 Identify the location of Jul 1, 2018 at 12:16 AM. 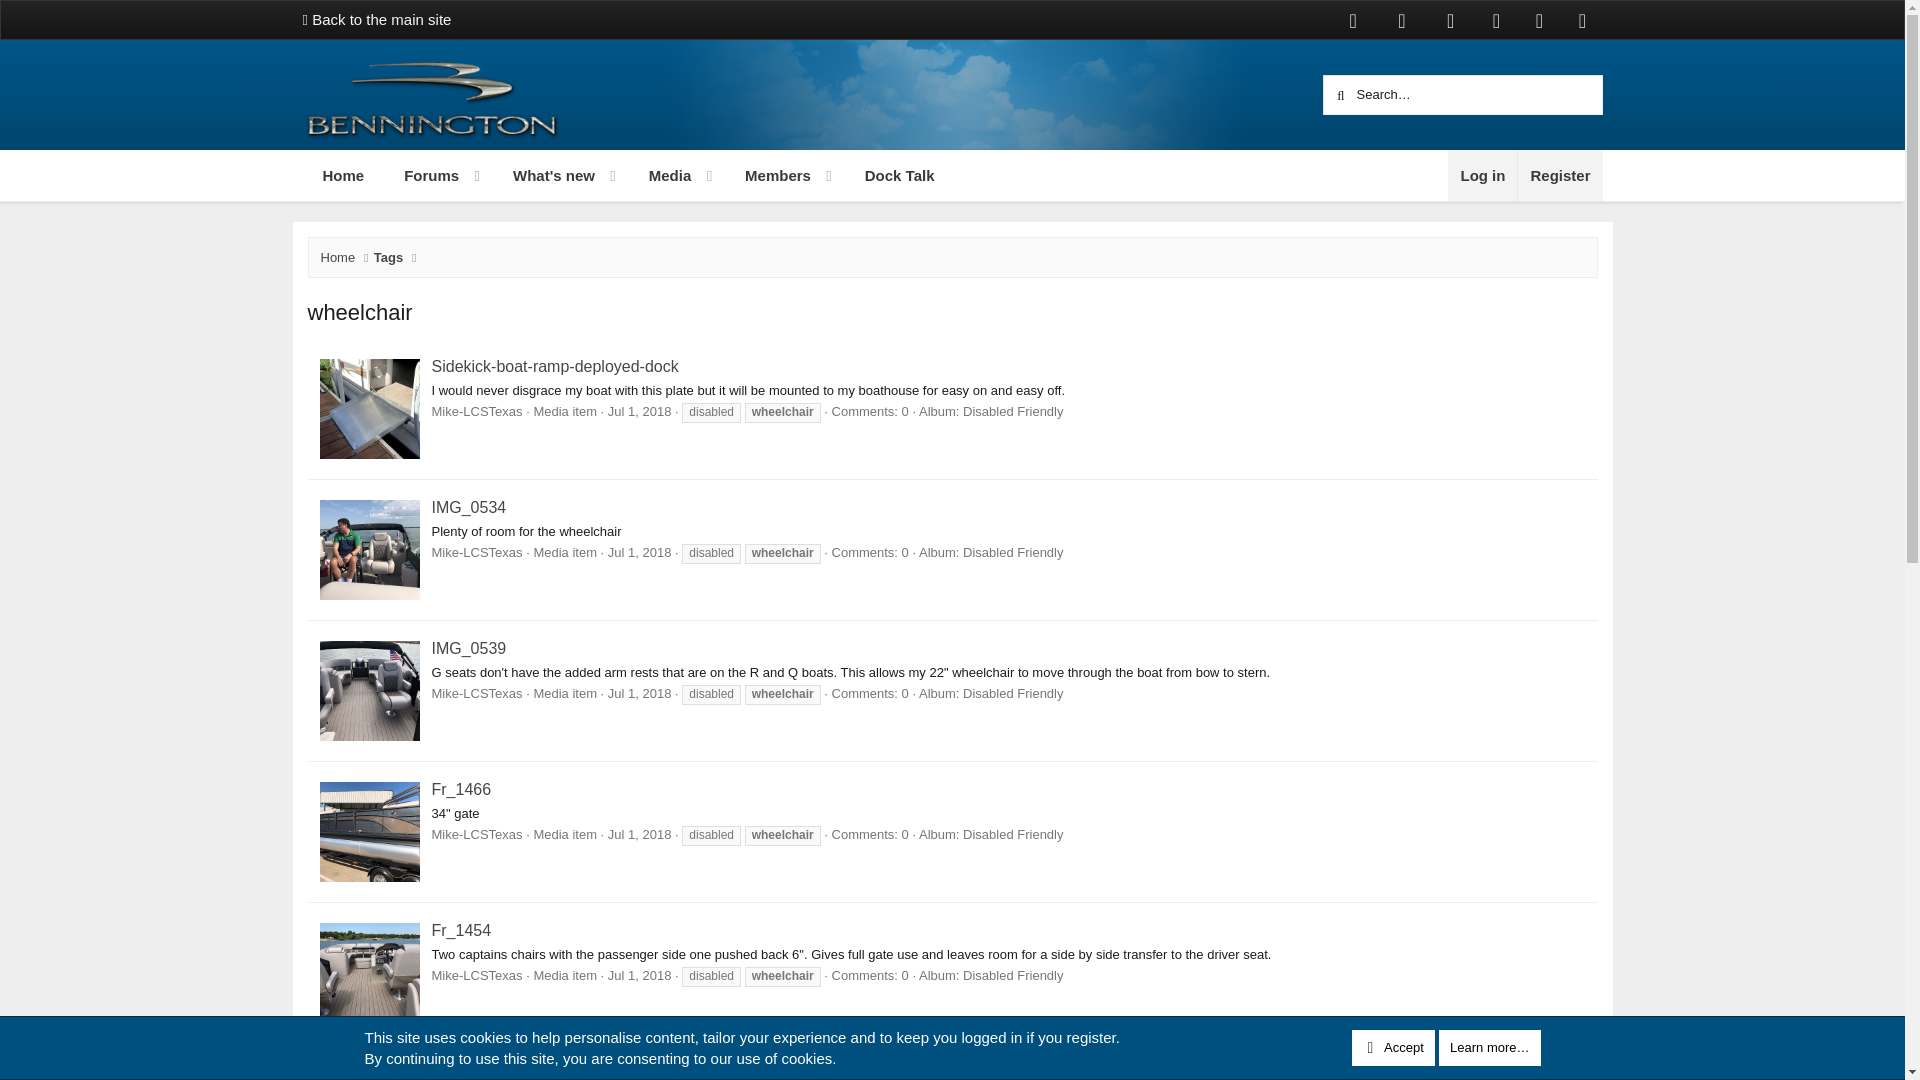
(661, 175).